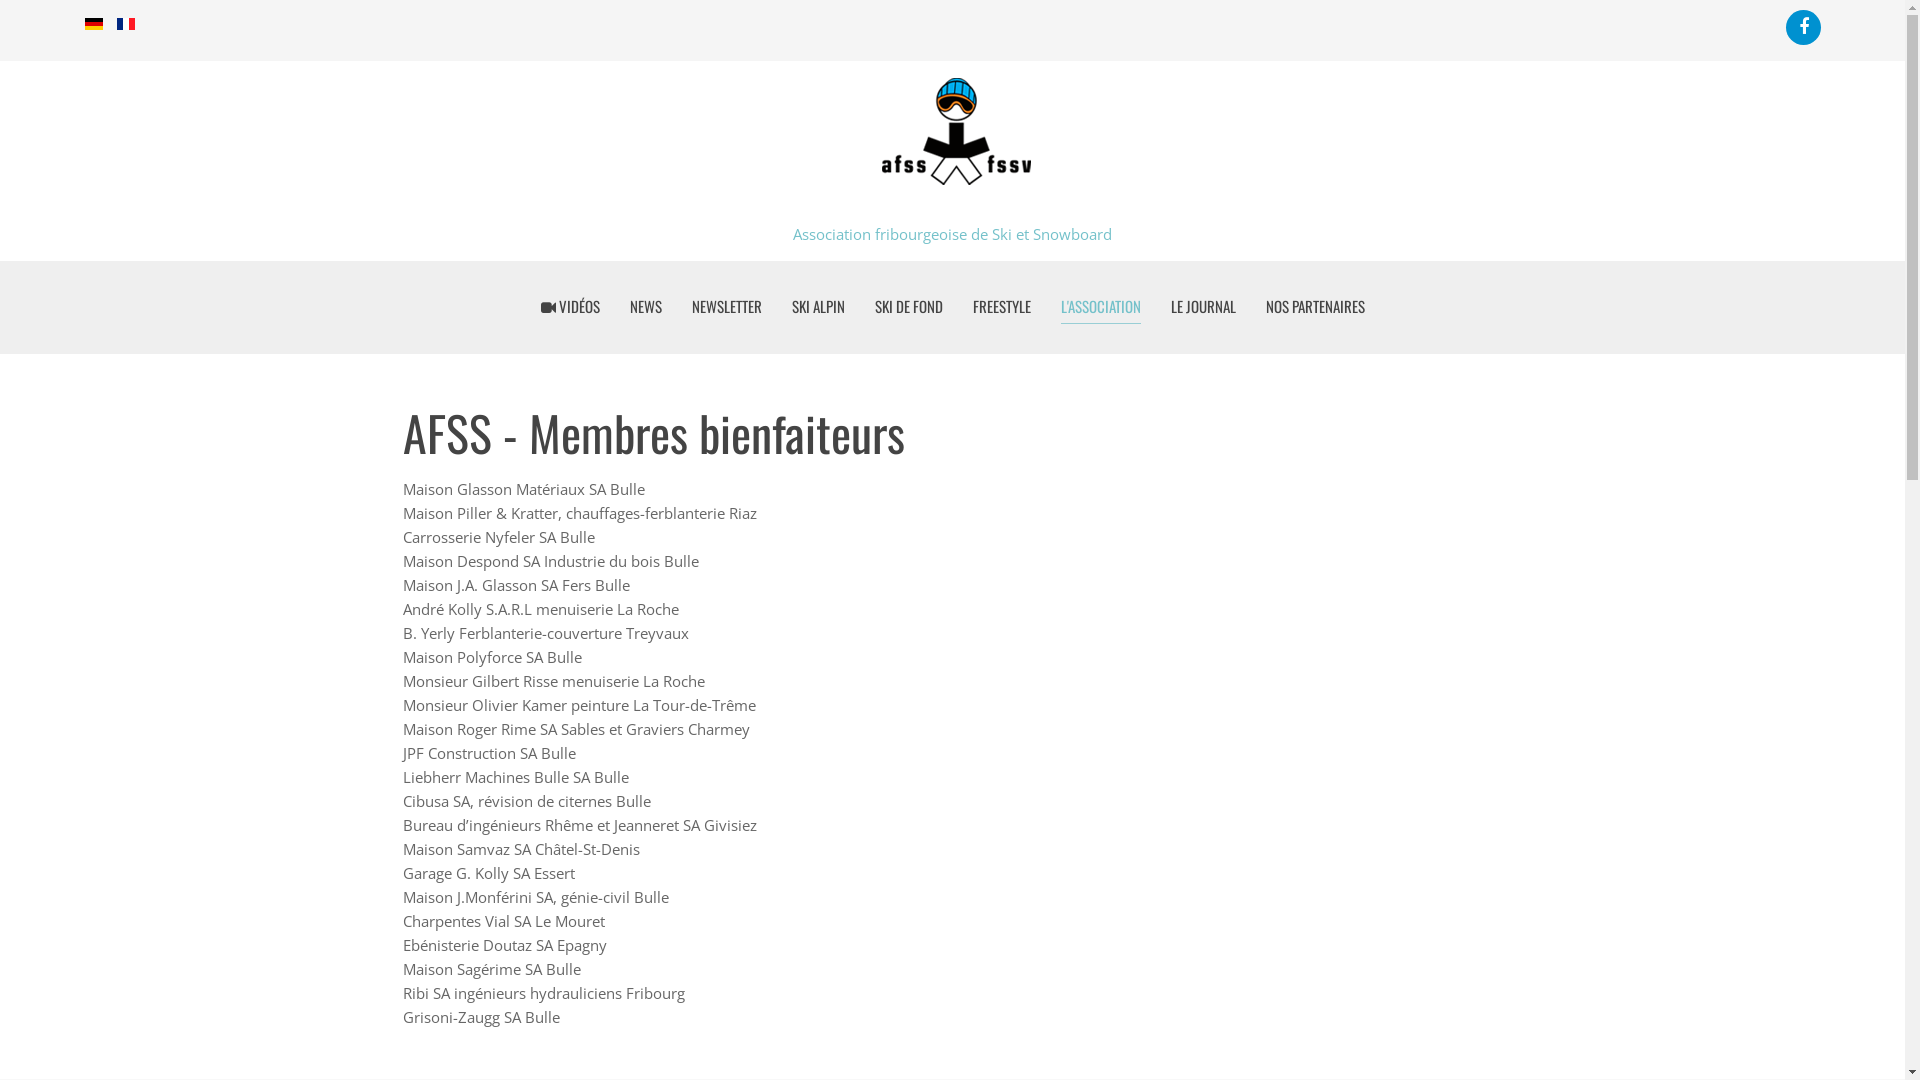  Describe the element at coordinates (646, 306) in the screenshot. I see `NEWS` at that location.